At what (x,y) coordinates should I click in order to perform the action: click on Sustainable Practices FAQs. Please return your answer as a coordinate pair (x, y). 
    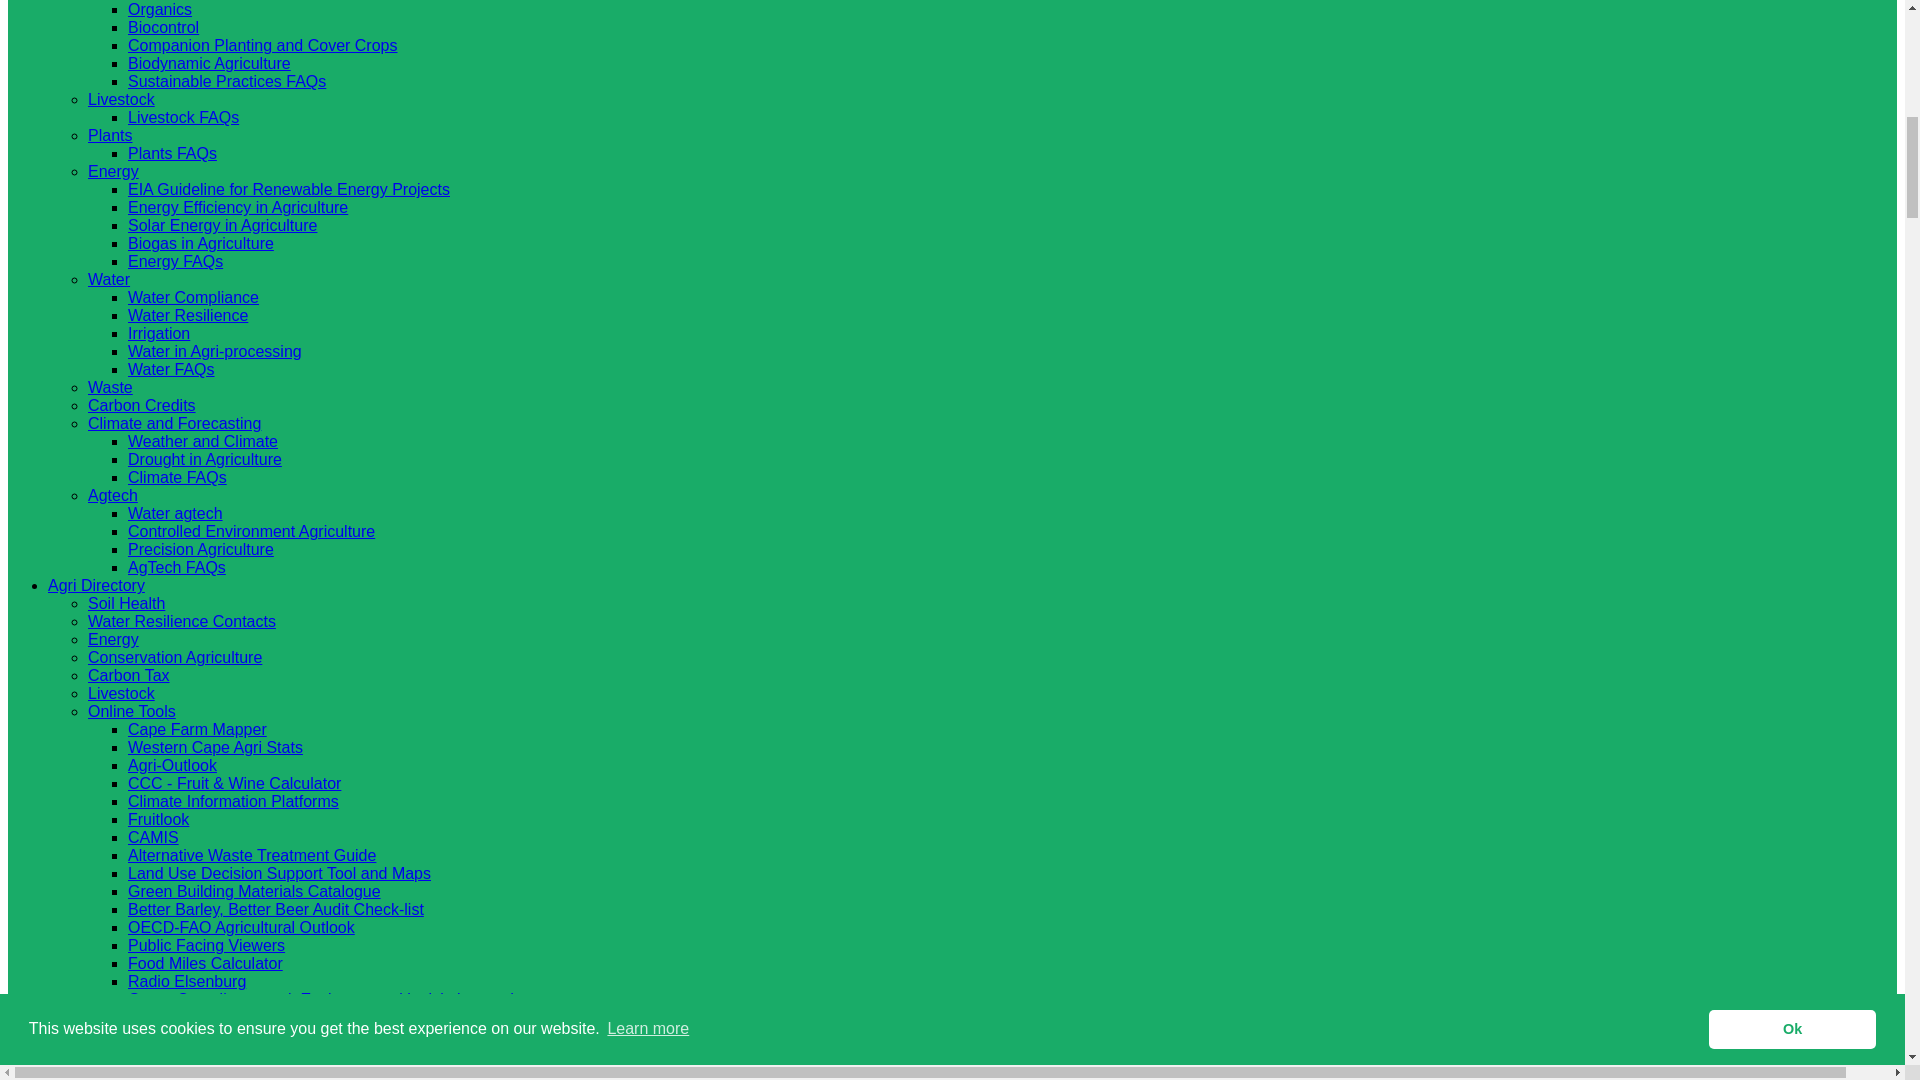
    Looking at the image, I should click on (227, 81).